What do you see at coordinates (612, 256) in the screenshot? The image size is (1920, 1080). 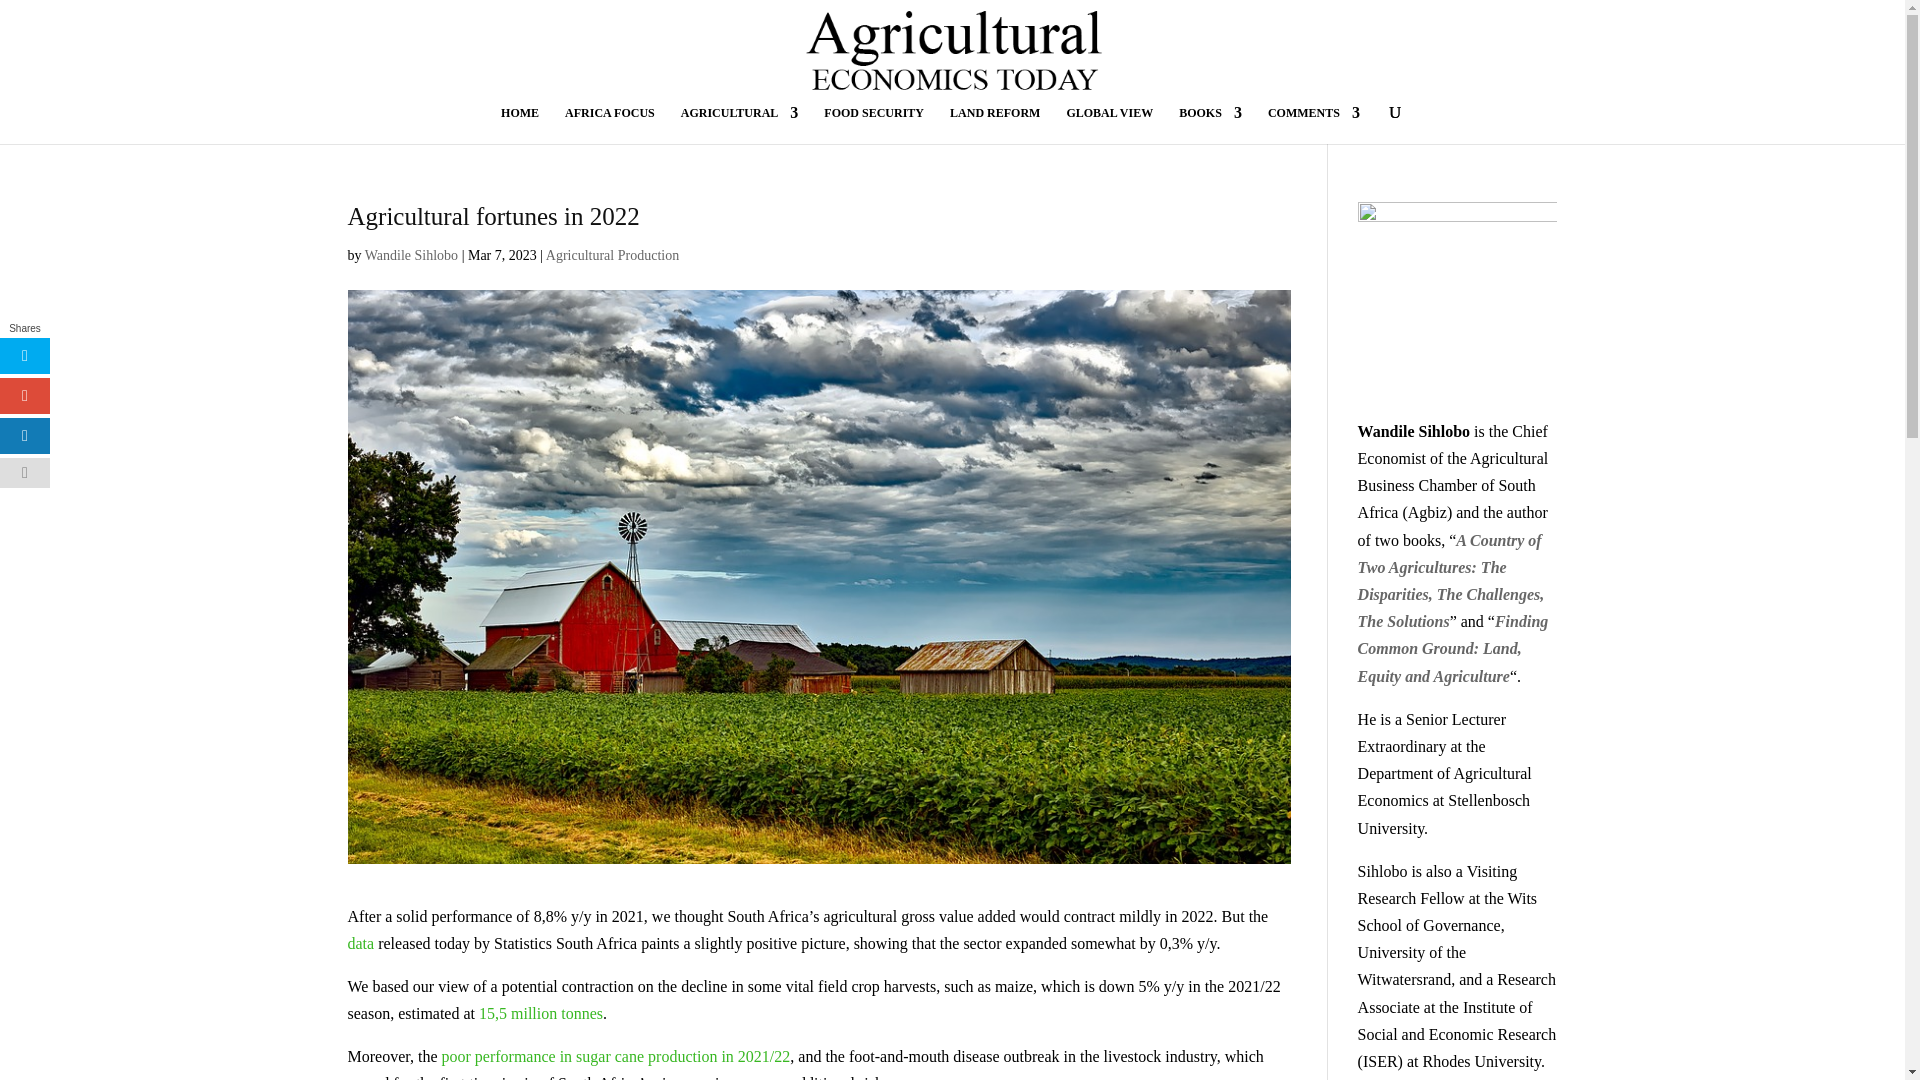 I see `Agricultural Production` at bounding box center [612, 256].